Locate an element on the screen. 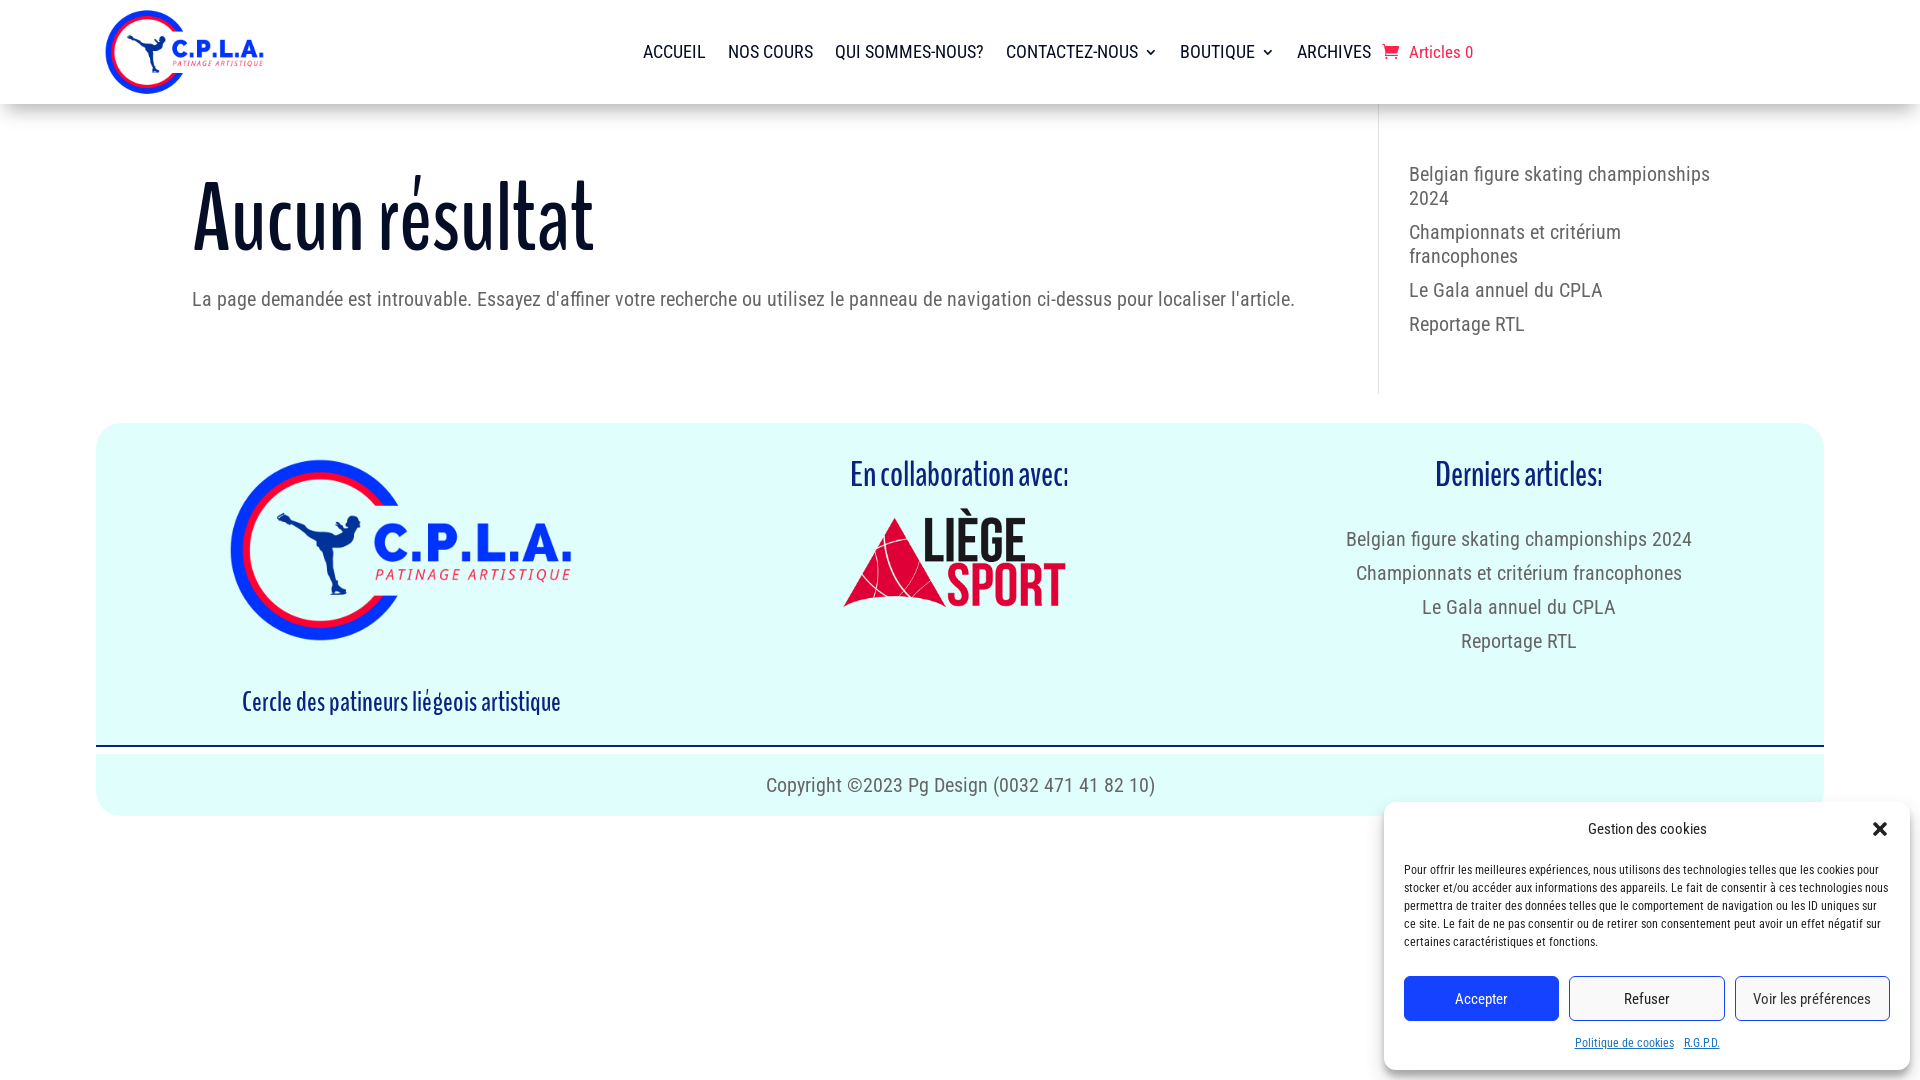 This screenshot has height=1080, width=1920. QUI SOMMES-NOUS? is located at coordinates (909, 52).